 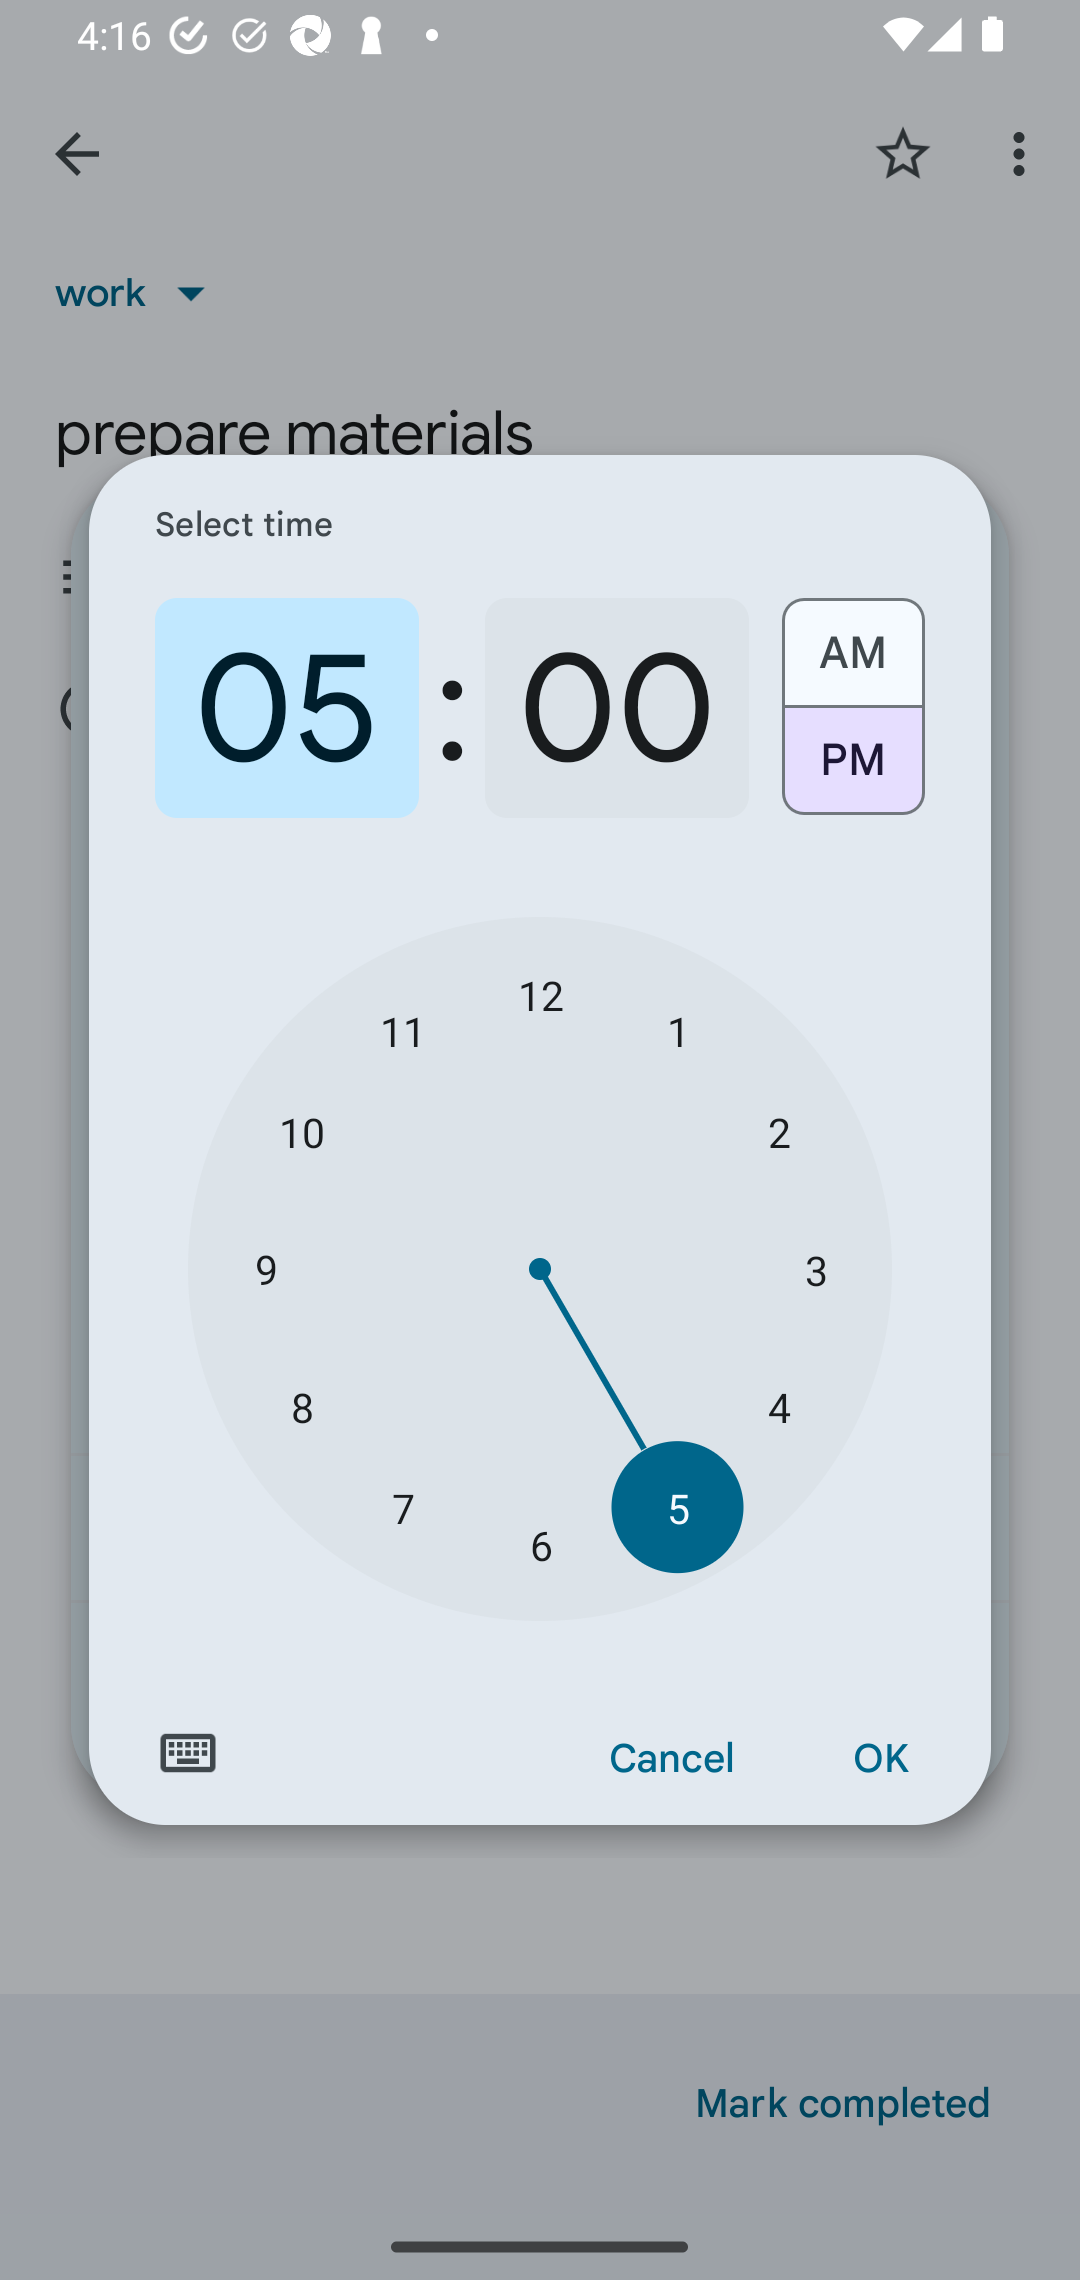 What do you see at coordinates (852, 642) in the screenshot?
I see `AM` at bounding box center [852, 642].